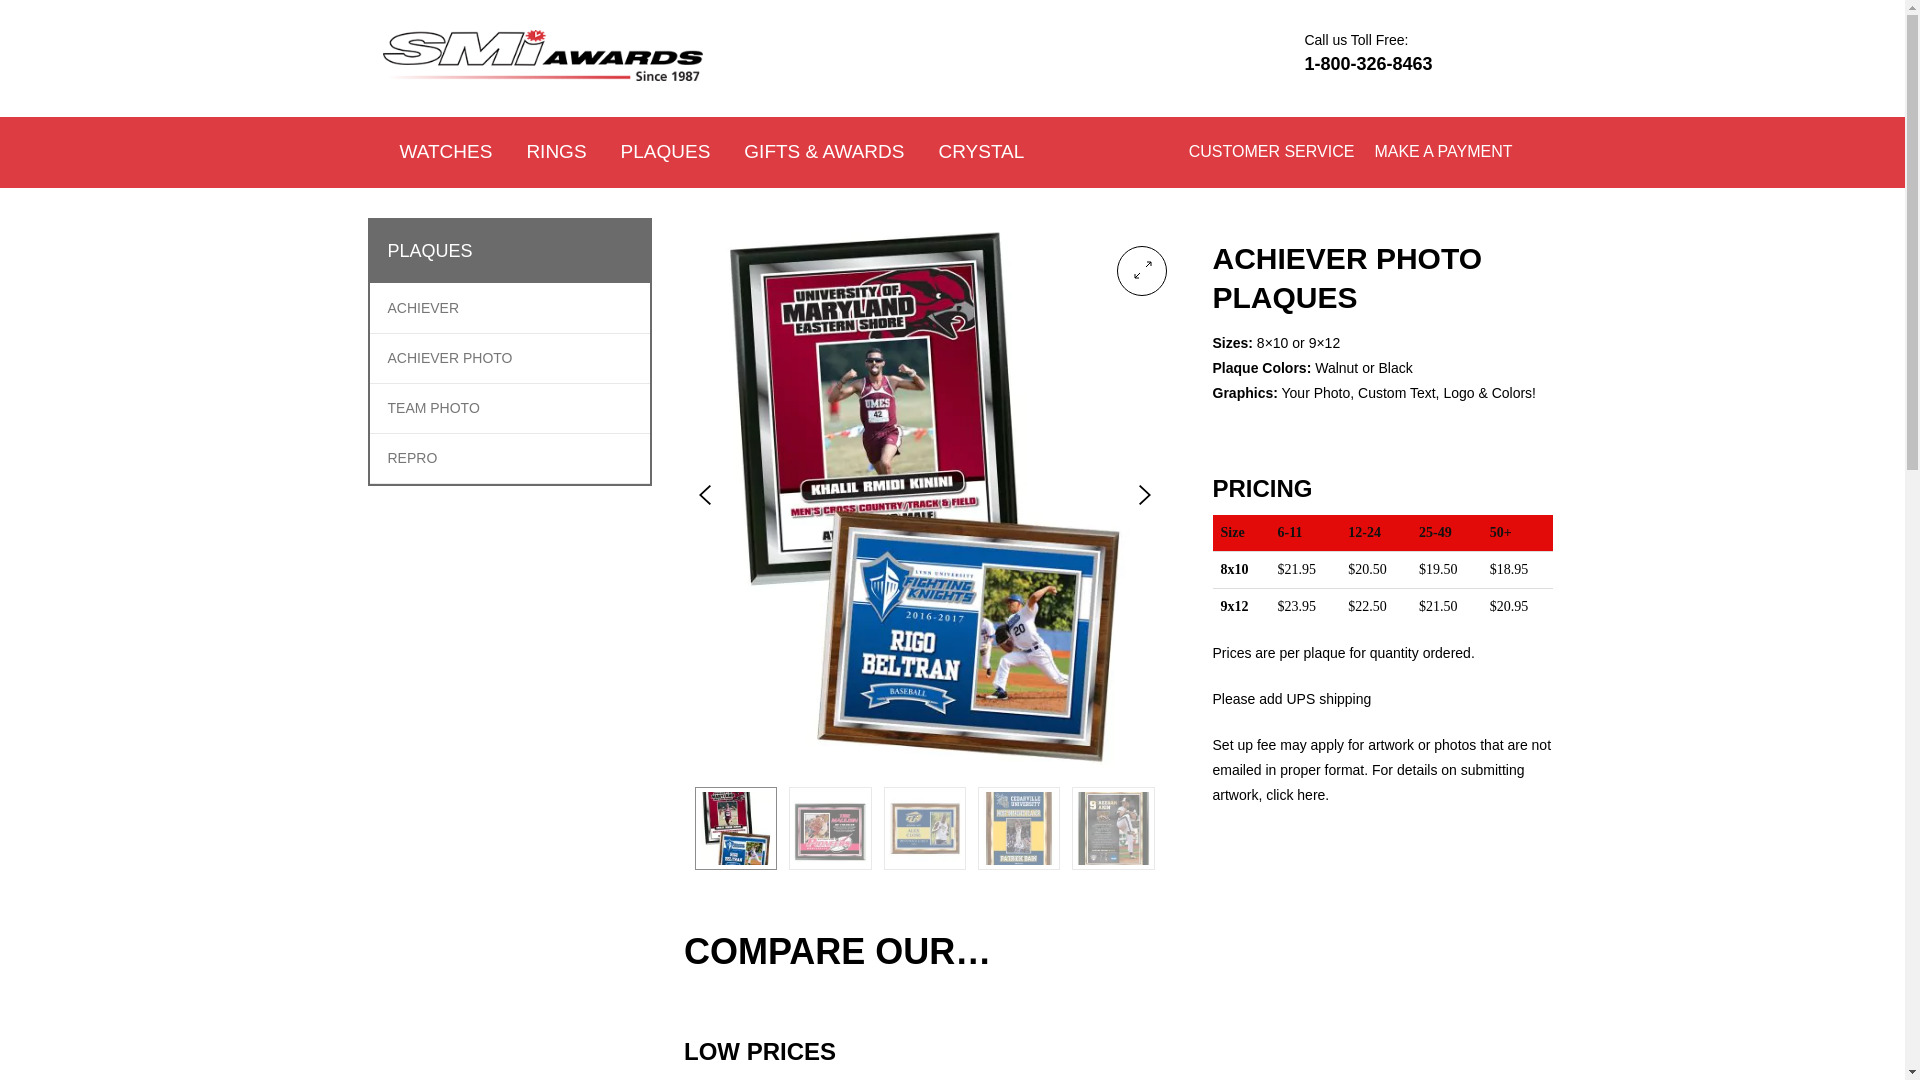 The image size is (1920, 1080). I want to click on SMi Awards, so click(419, 112).